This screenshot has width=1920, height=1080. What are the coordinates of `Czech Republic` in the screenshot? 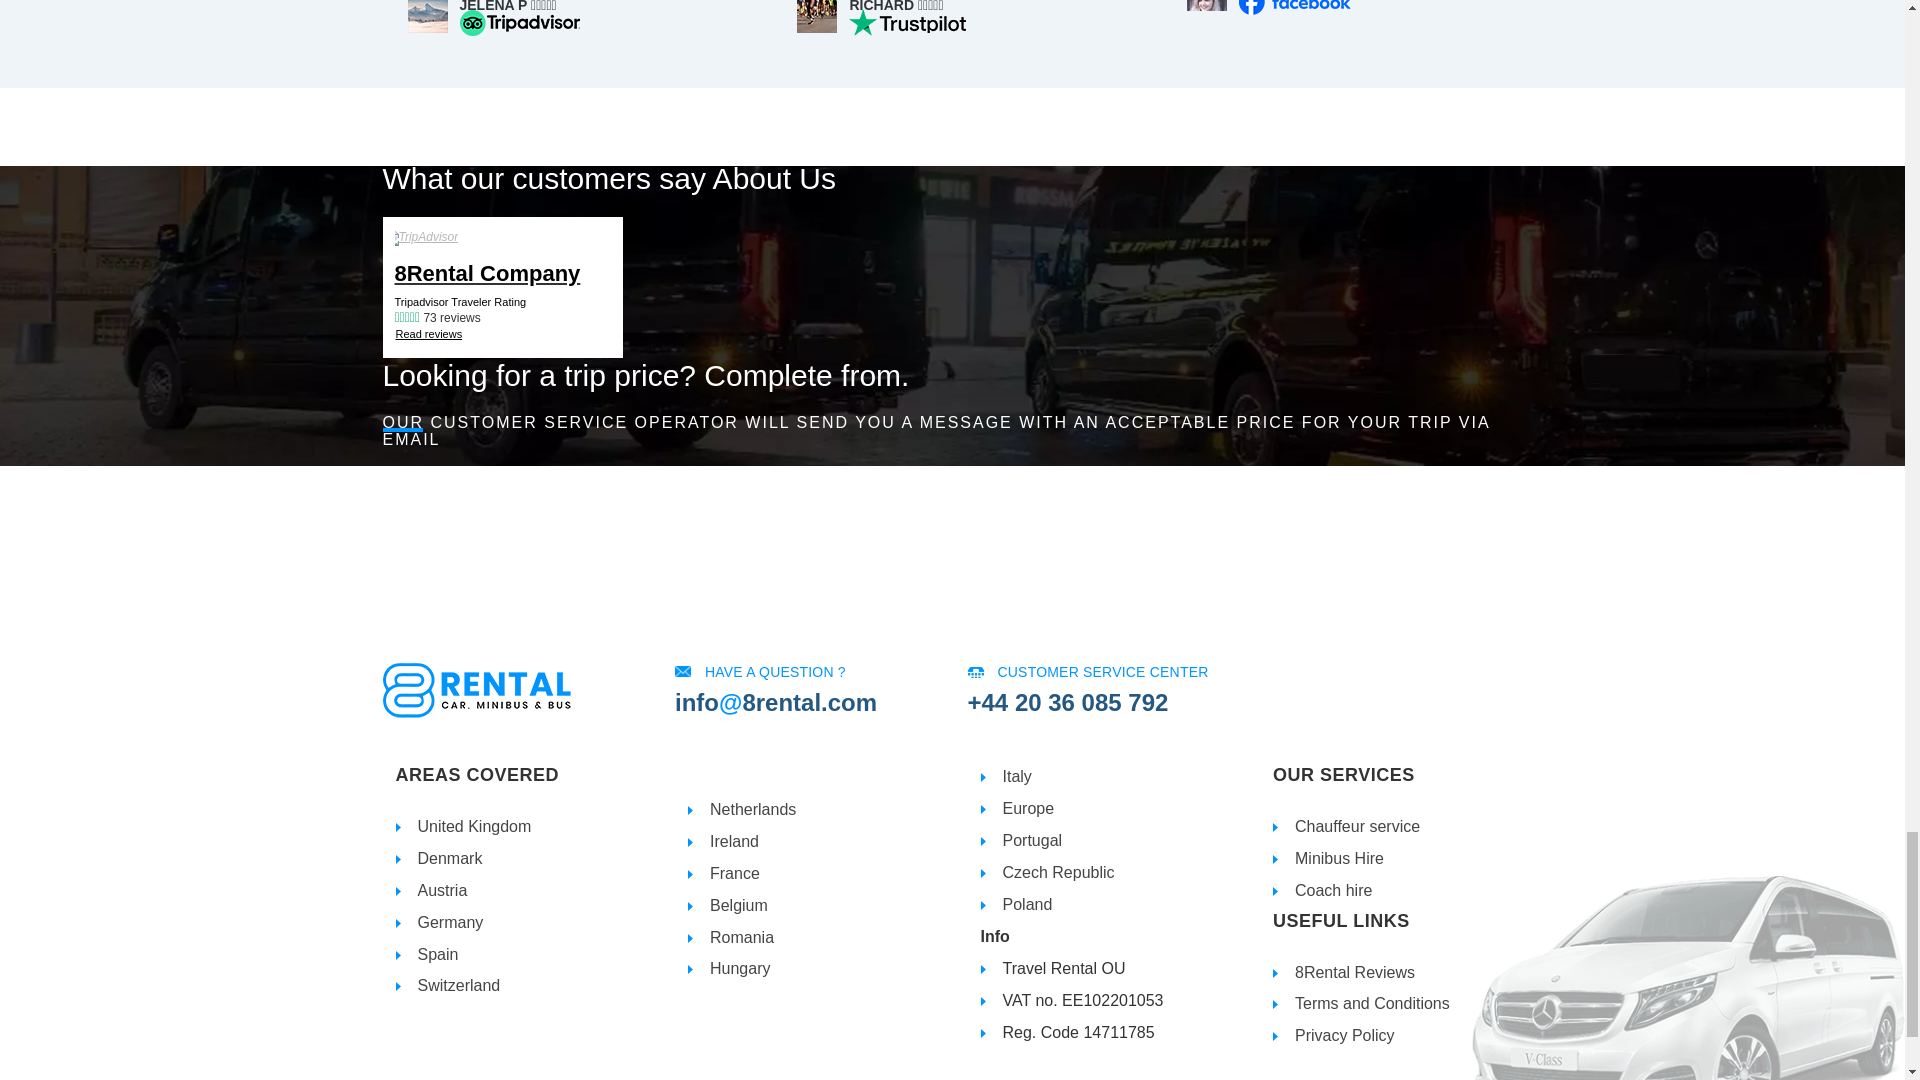 It's located at (1058, 872).